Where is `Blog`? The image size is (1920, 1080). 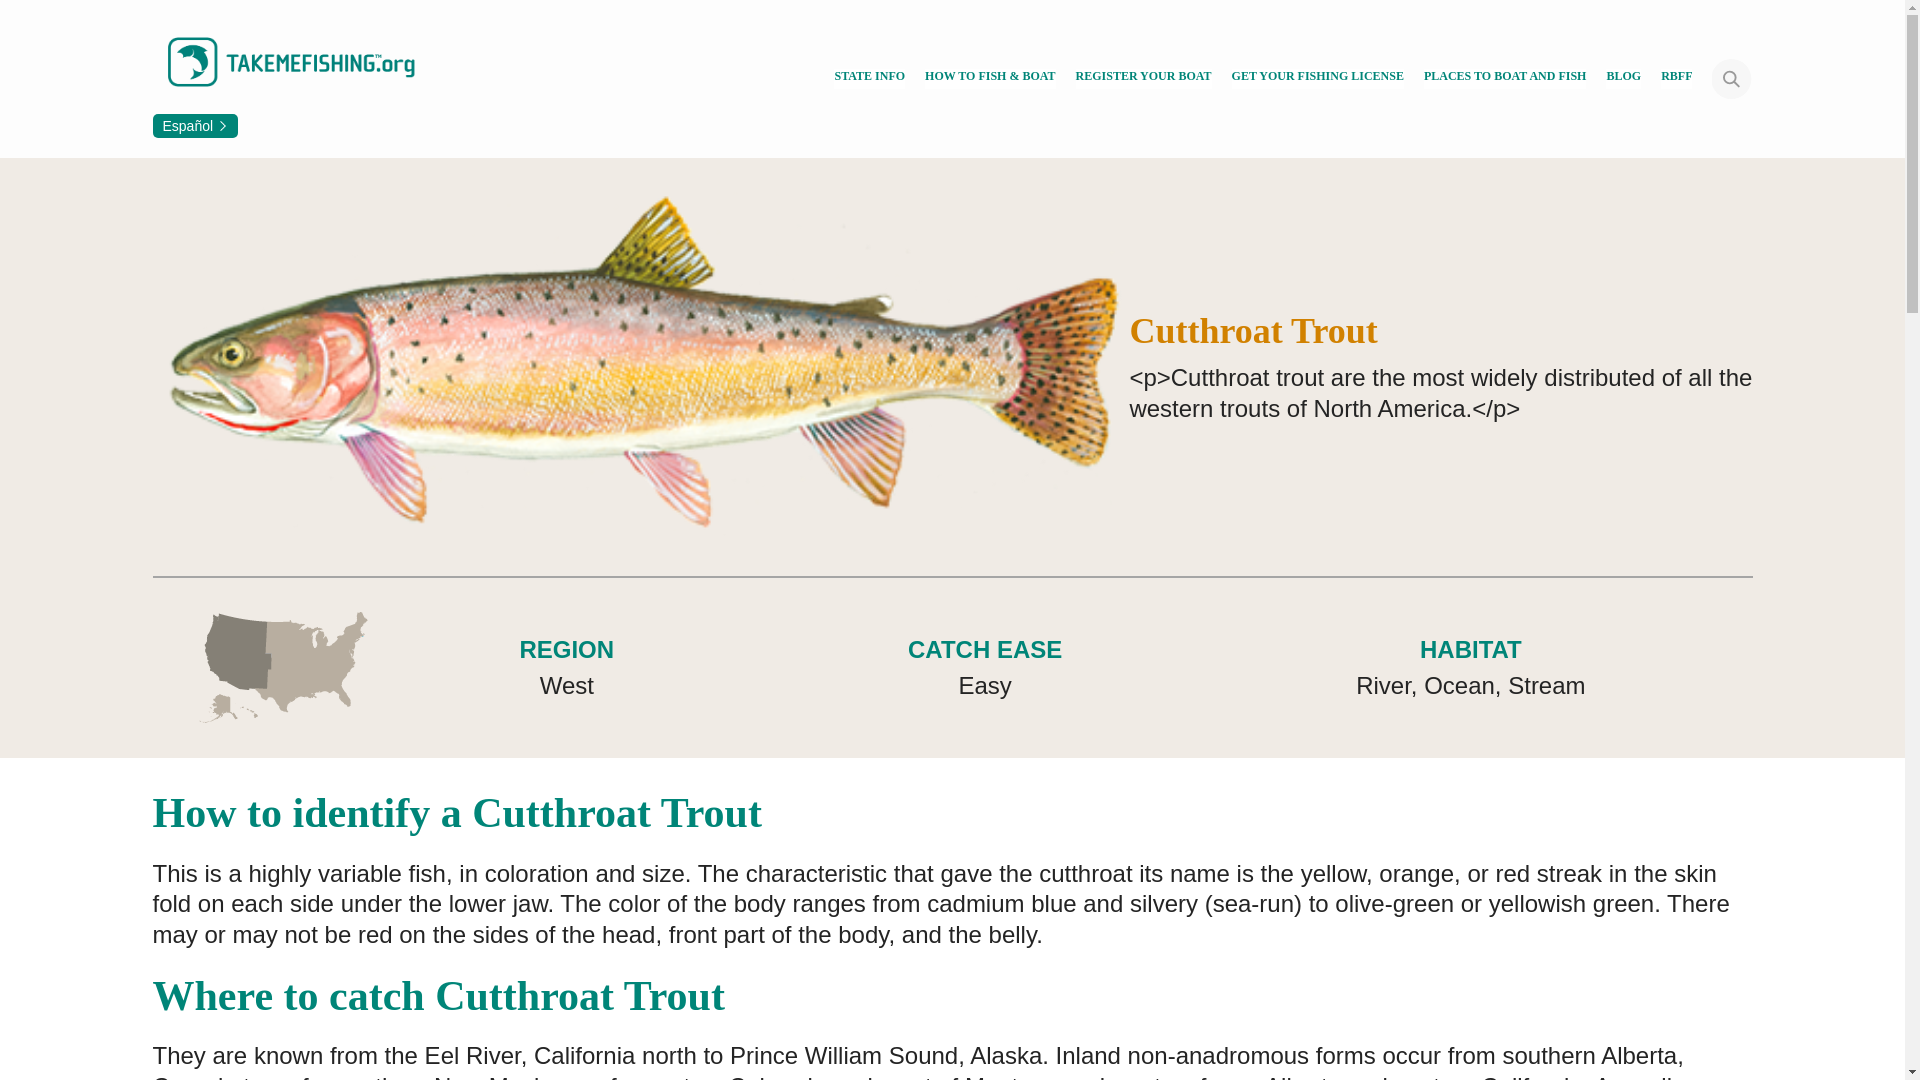
Blog is located at coordinates (1623, 78).